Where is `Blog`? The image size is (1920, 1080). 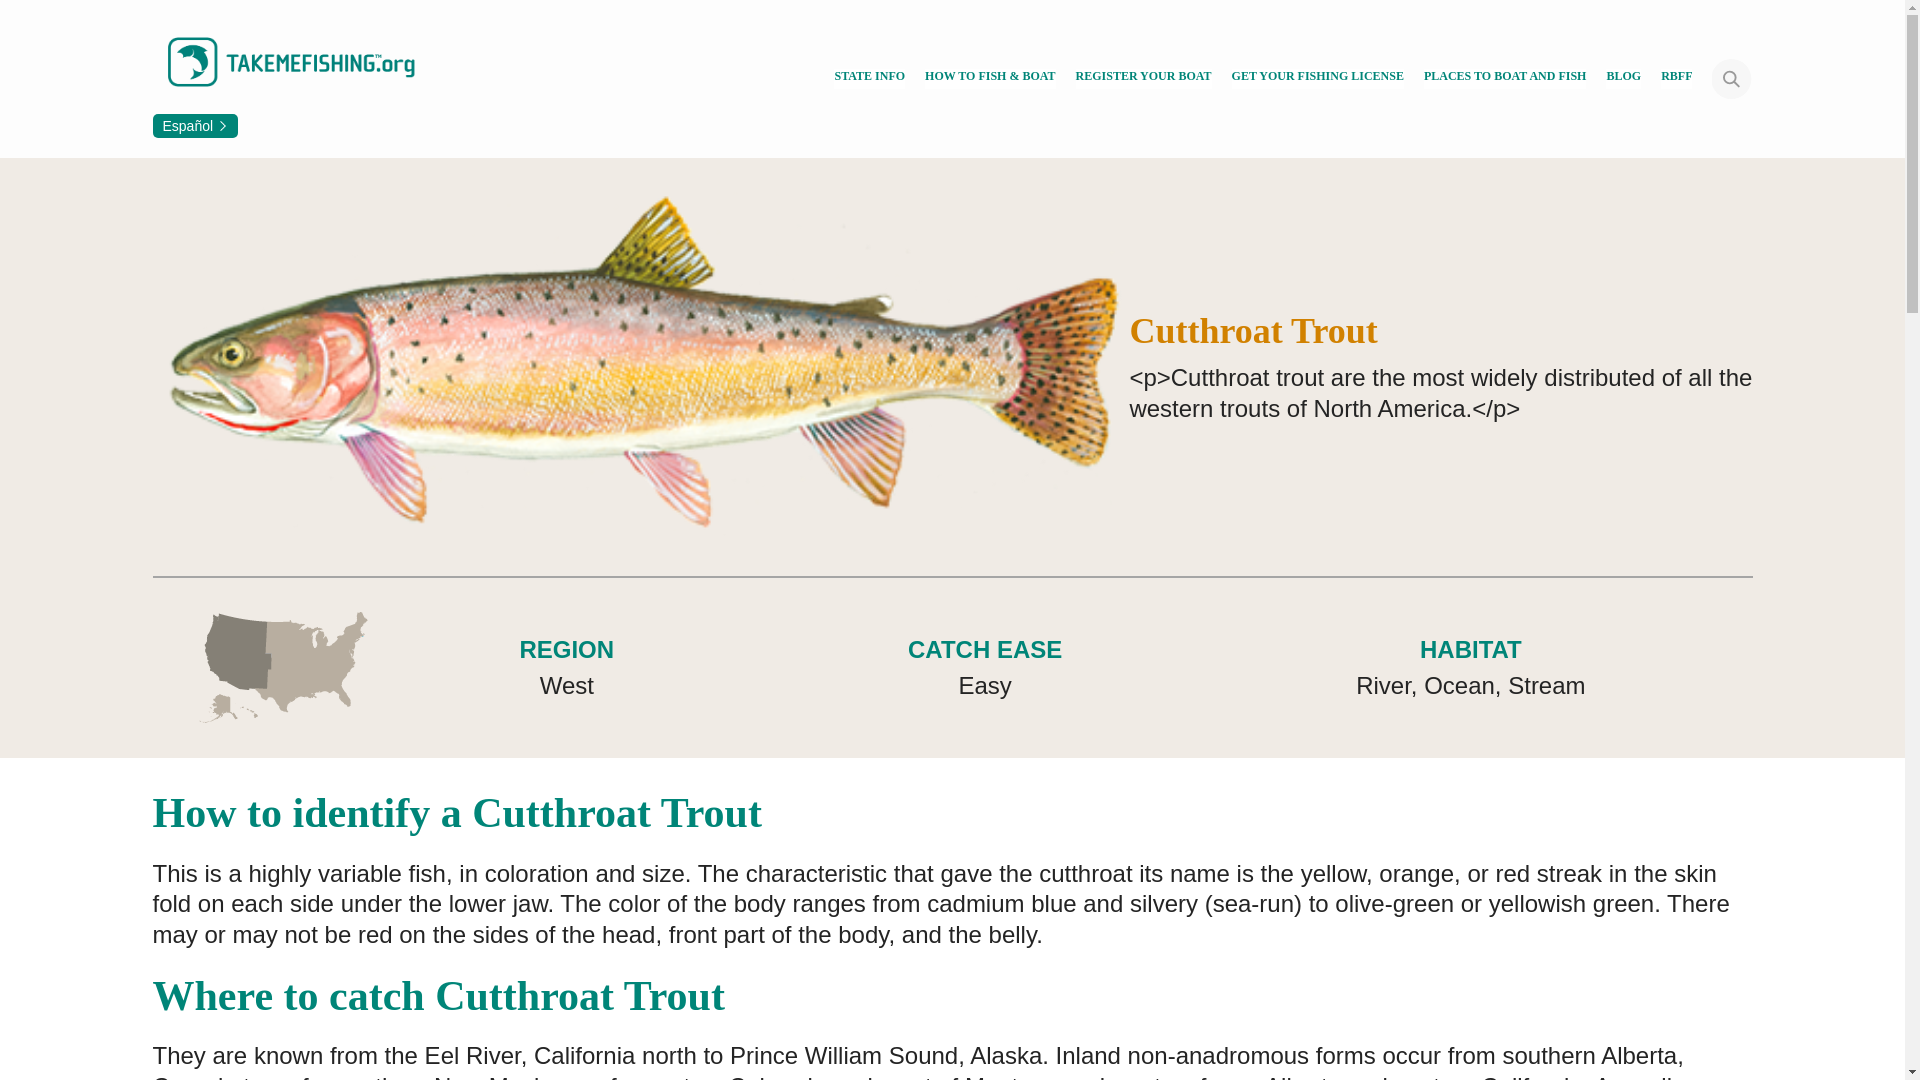
Blog is located at coordinates (1623, 78).